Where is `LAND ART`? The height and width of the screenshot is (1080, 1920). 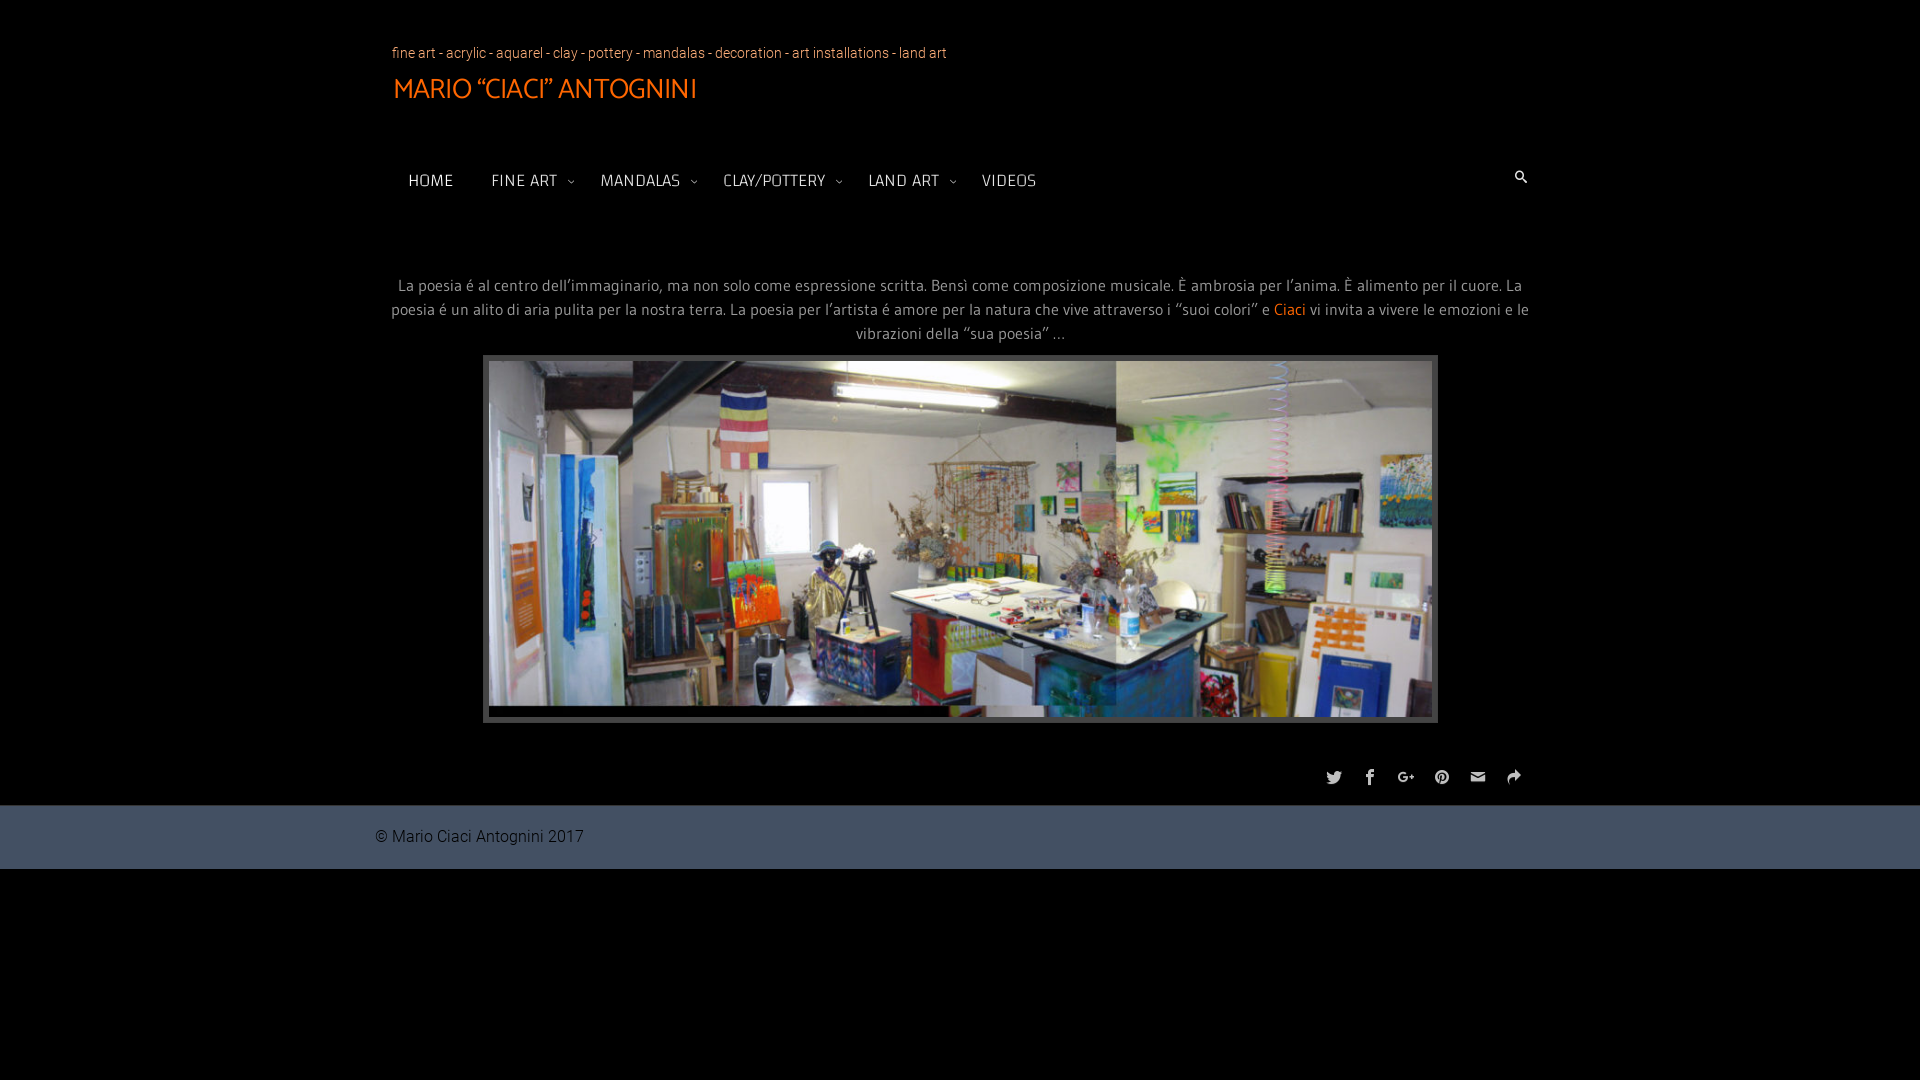 LAND ART is located at coordinates (907, 180).